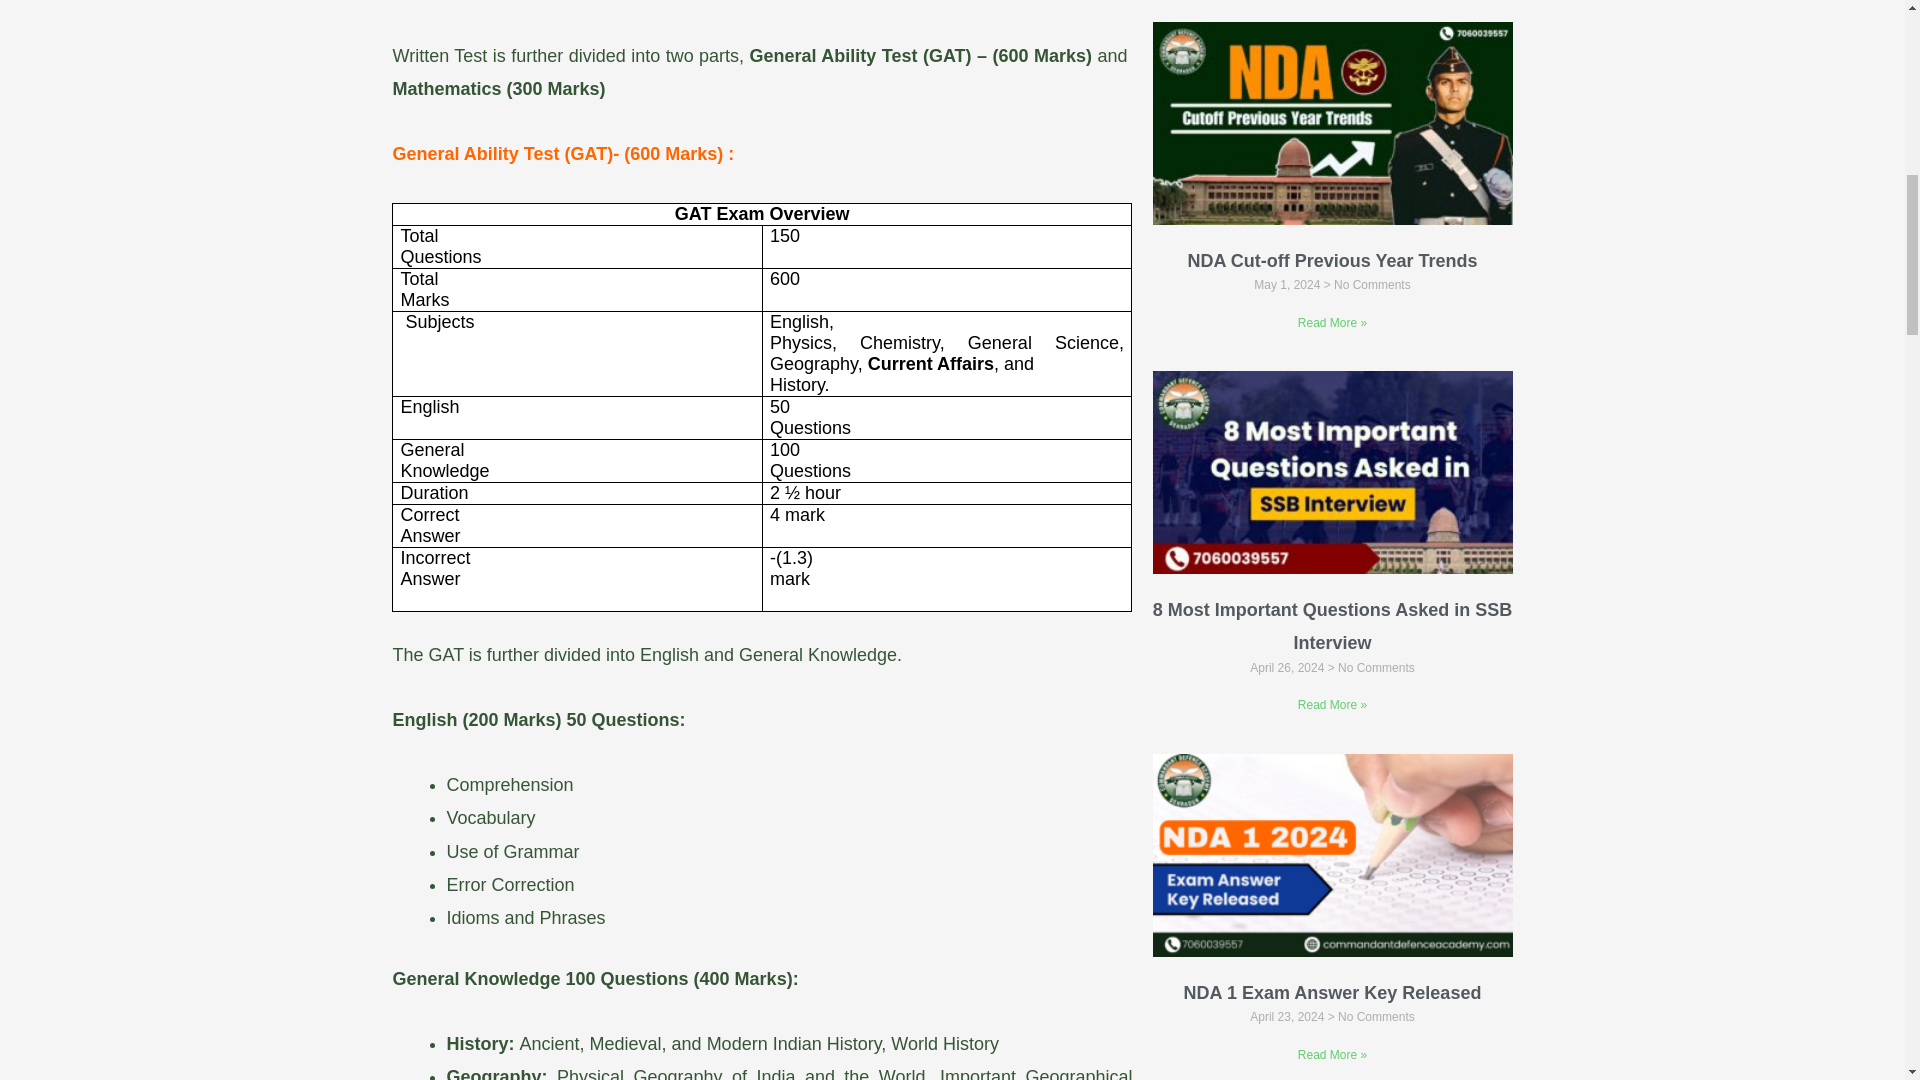 The width and height of the screenshot is (1920, 1080). Describe the element at coordinates (1332, 854) in the screenshot. I see `Bulletproof Study Plan for NDA Exam Success 4` at that location.